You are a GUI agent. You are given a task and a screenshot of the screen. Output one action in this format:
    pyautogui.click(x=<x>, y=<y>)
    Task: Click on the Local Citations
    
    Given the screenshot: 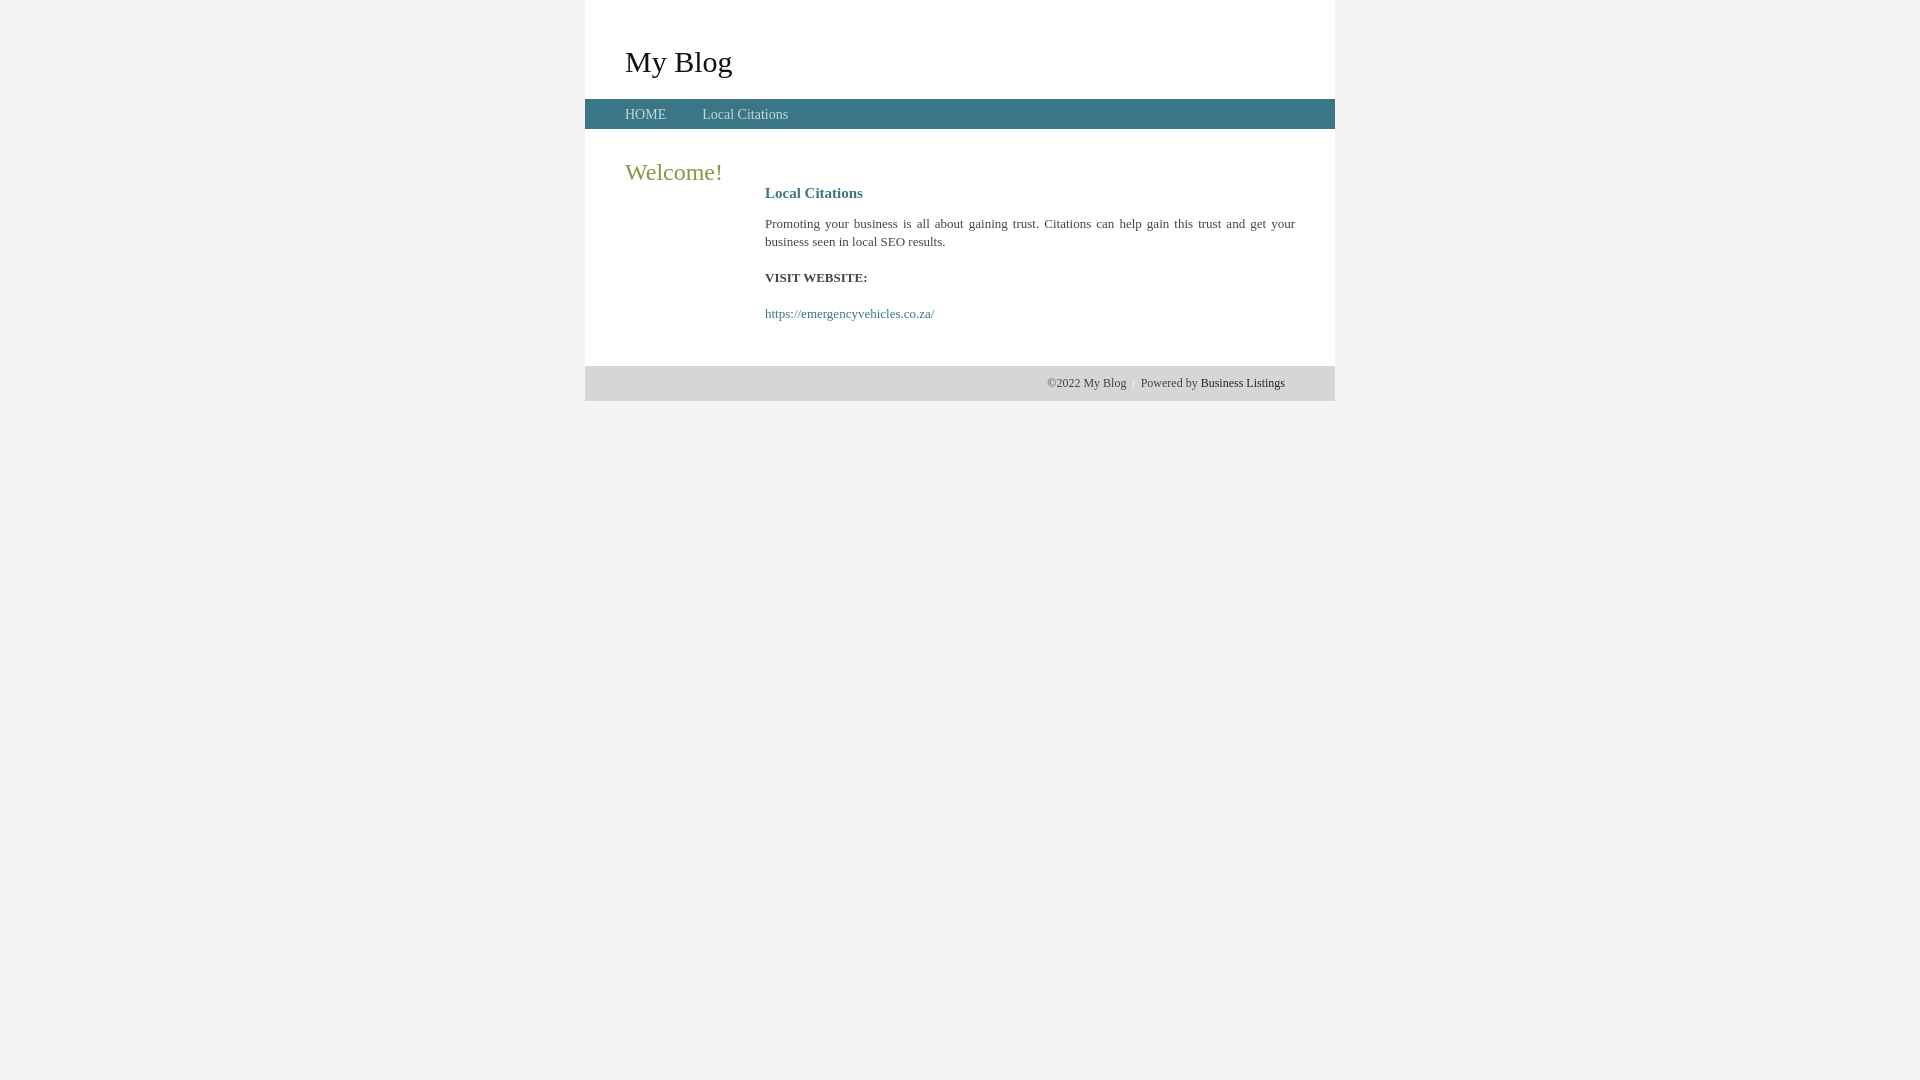 What is the action you would take?
    pyautogui.click(x=745, y=114)
    